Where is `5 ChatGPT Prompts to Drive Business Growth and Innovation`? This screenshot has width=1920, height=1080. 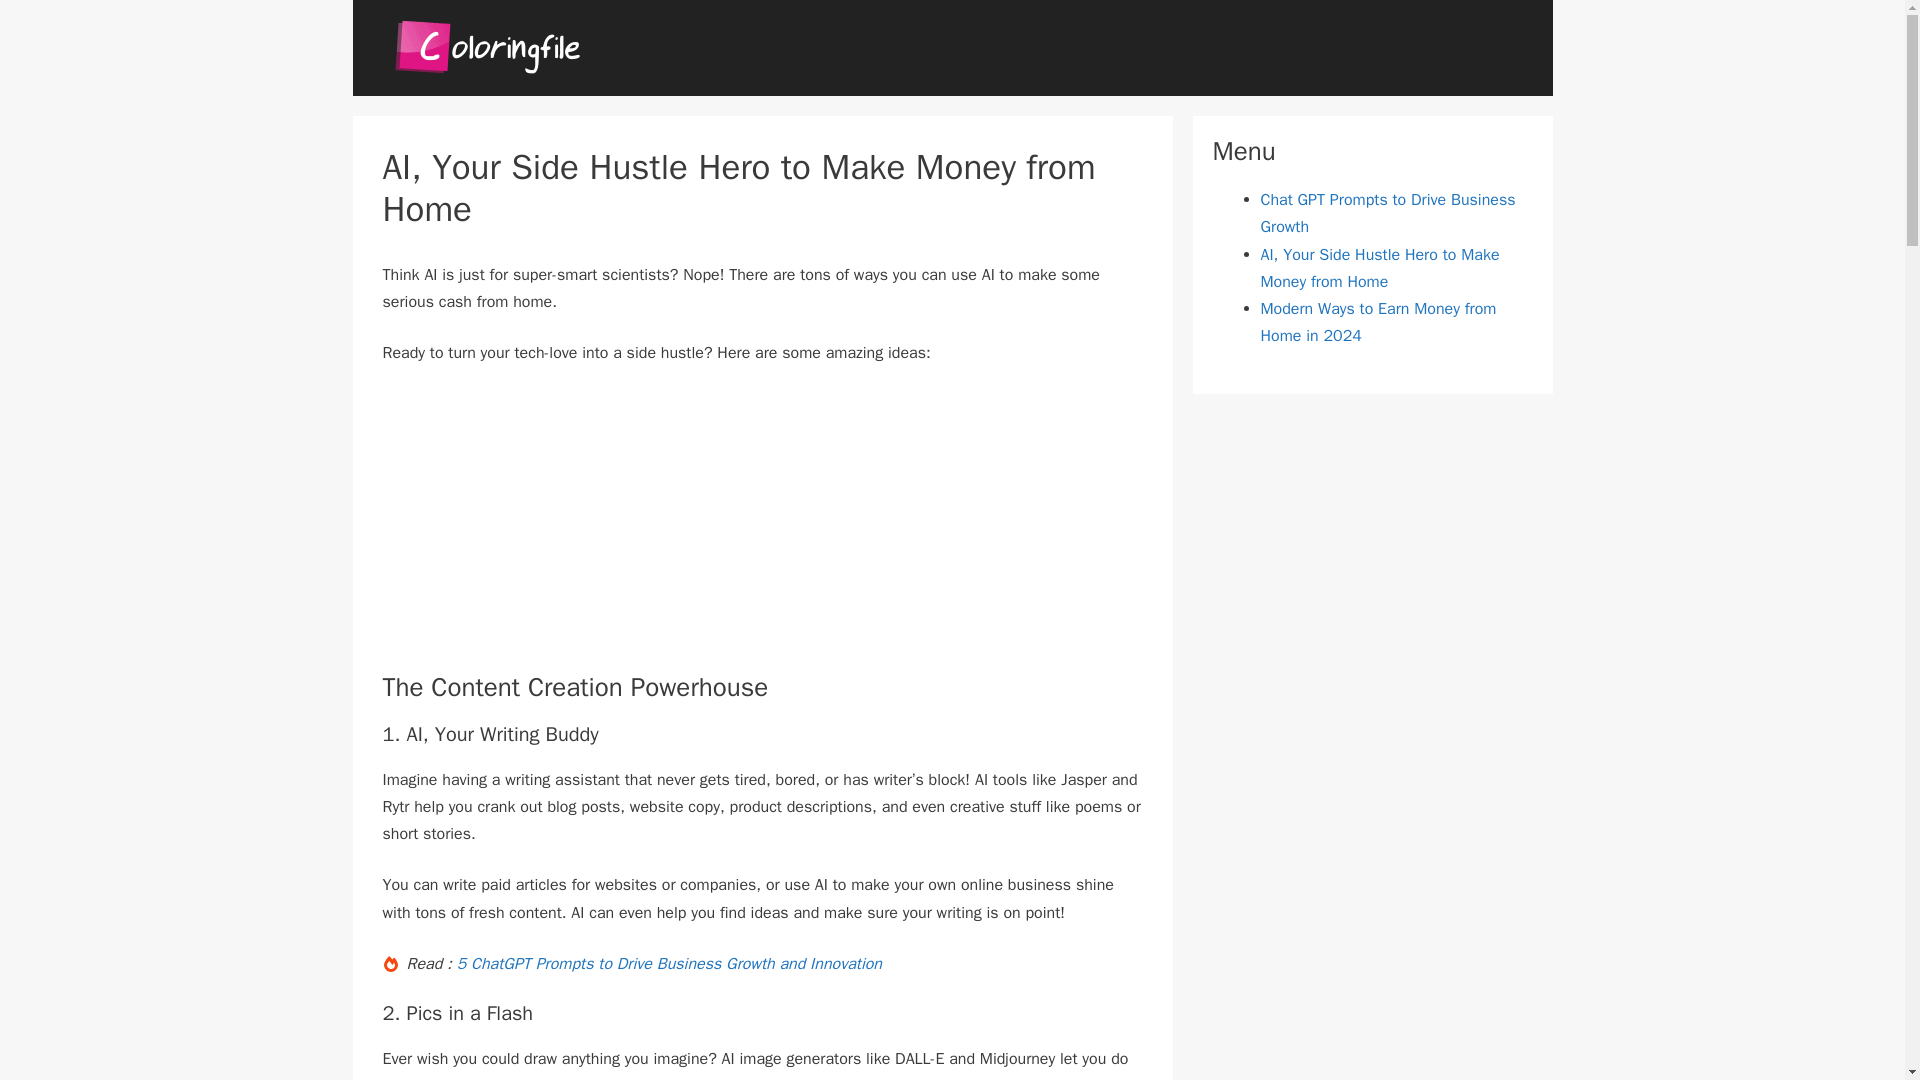 5 ChatGPT Prompts to Drive Business Growth and Innovation is located at coordinates (668, 964).